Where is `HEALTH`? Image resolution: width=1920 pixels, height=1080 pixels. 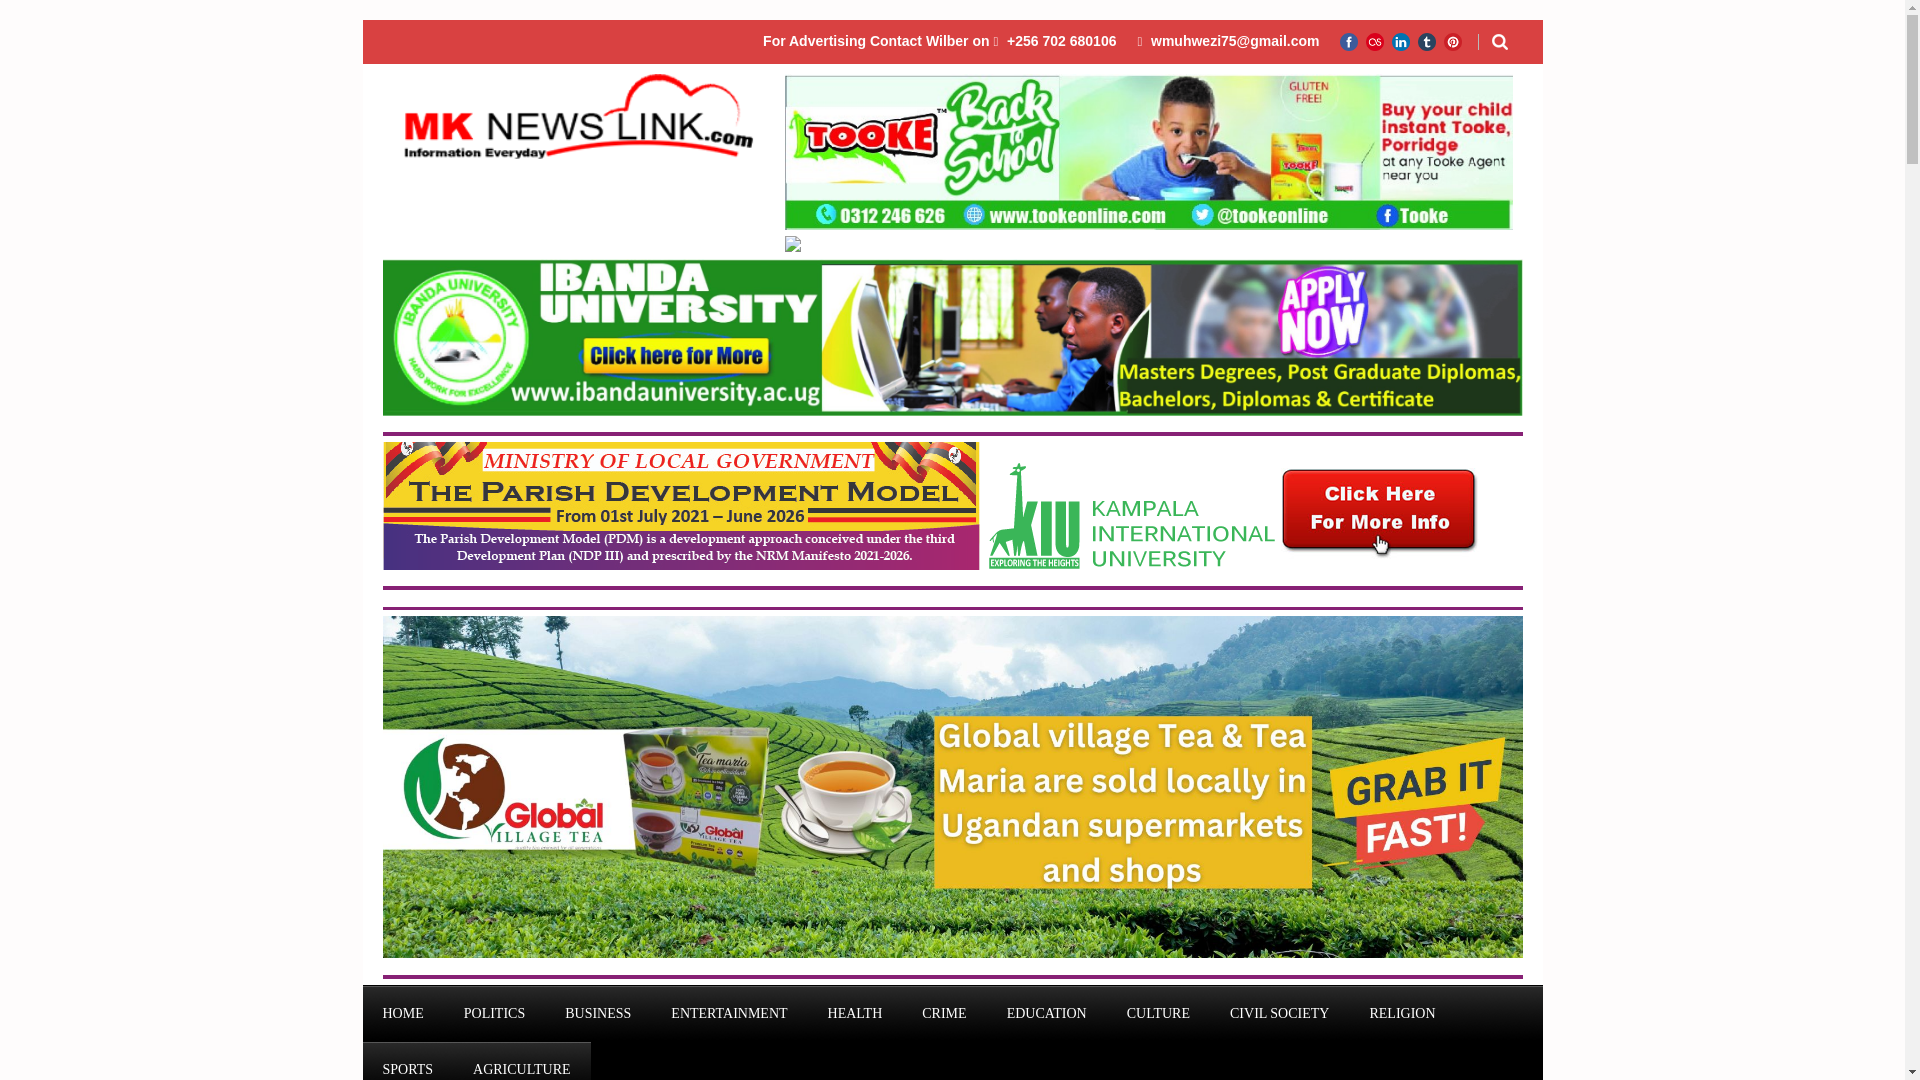
HEALTH is located at coordinates (855, 1014).